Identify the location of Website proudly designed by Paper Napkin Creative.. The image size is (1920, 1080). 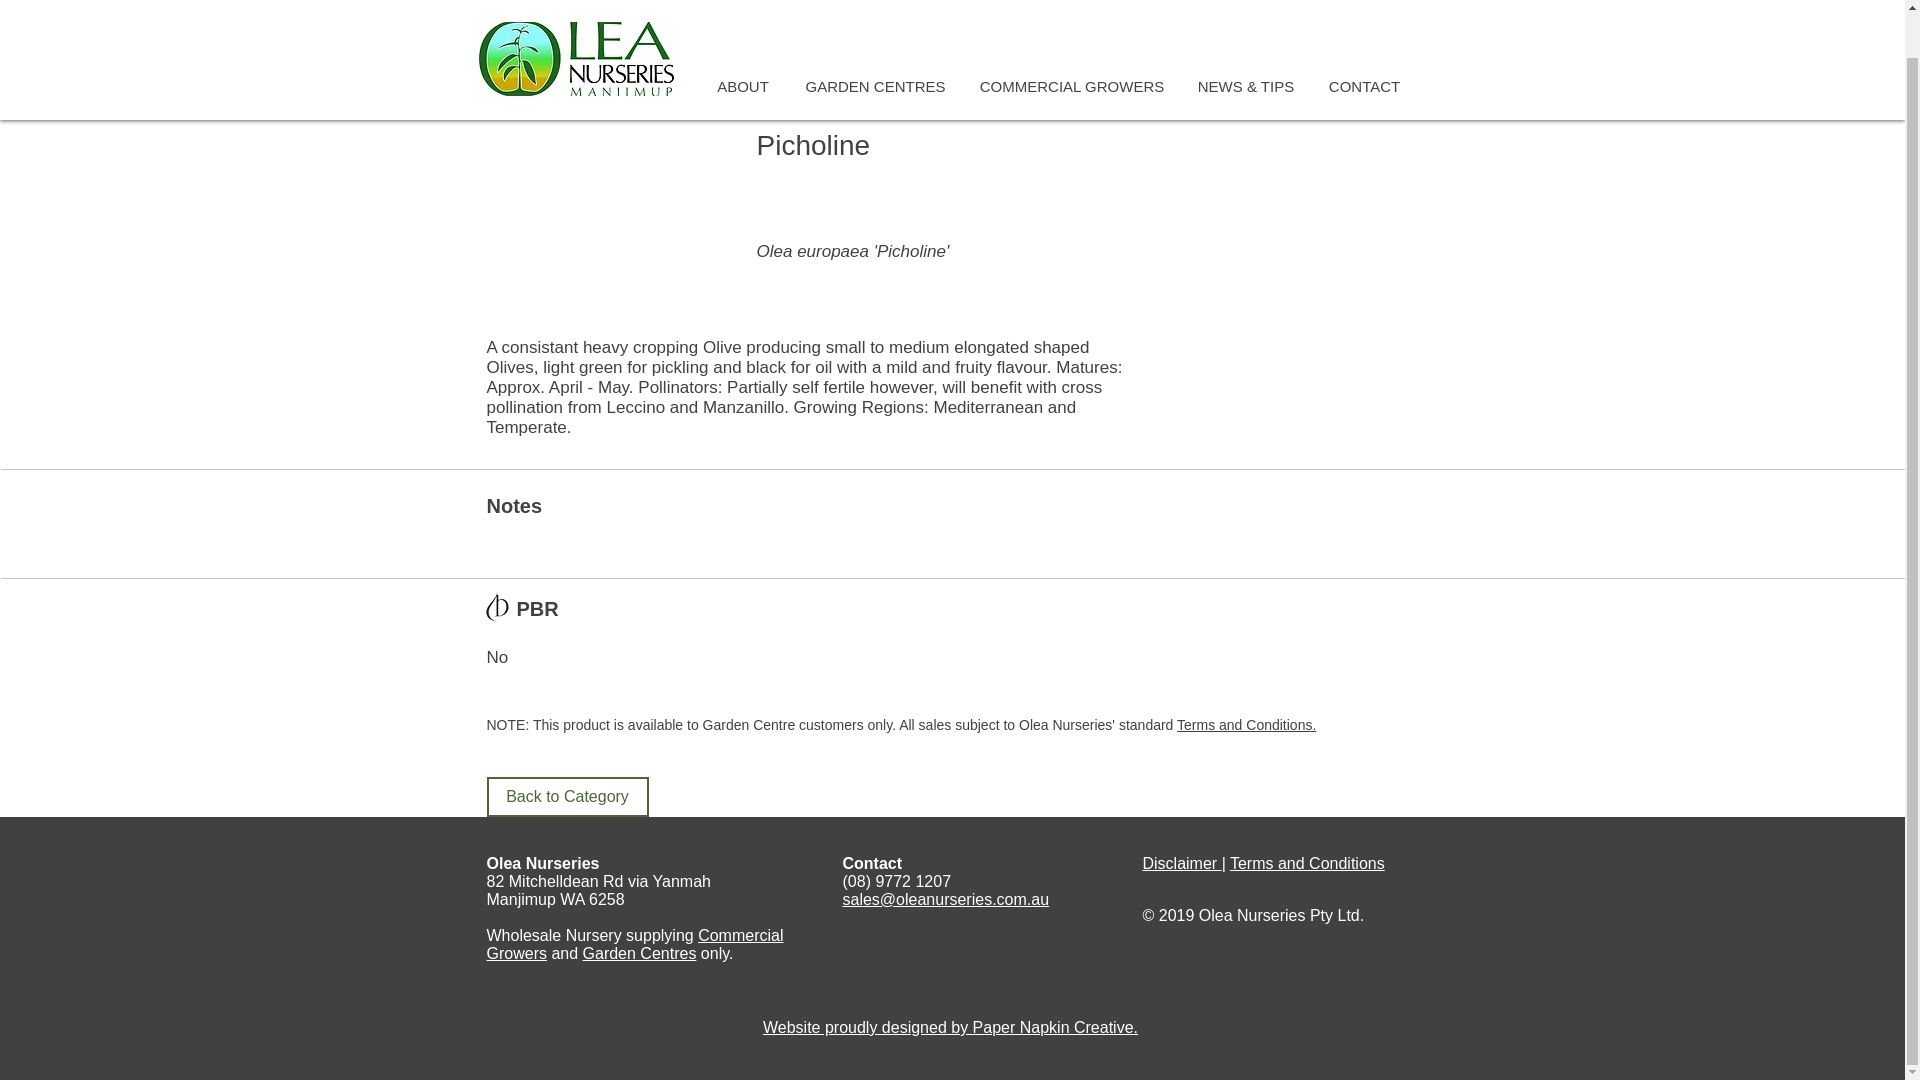
(950, 1027).